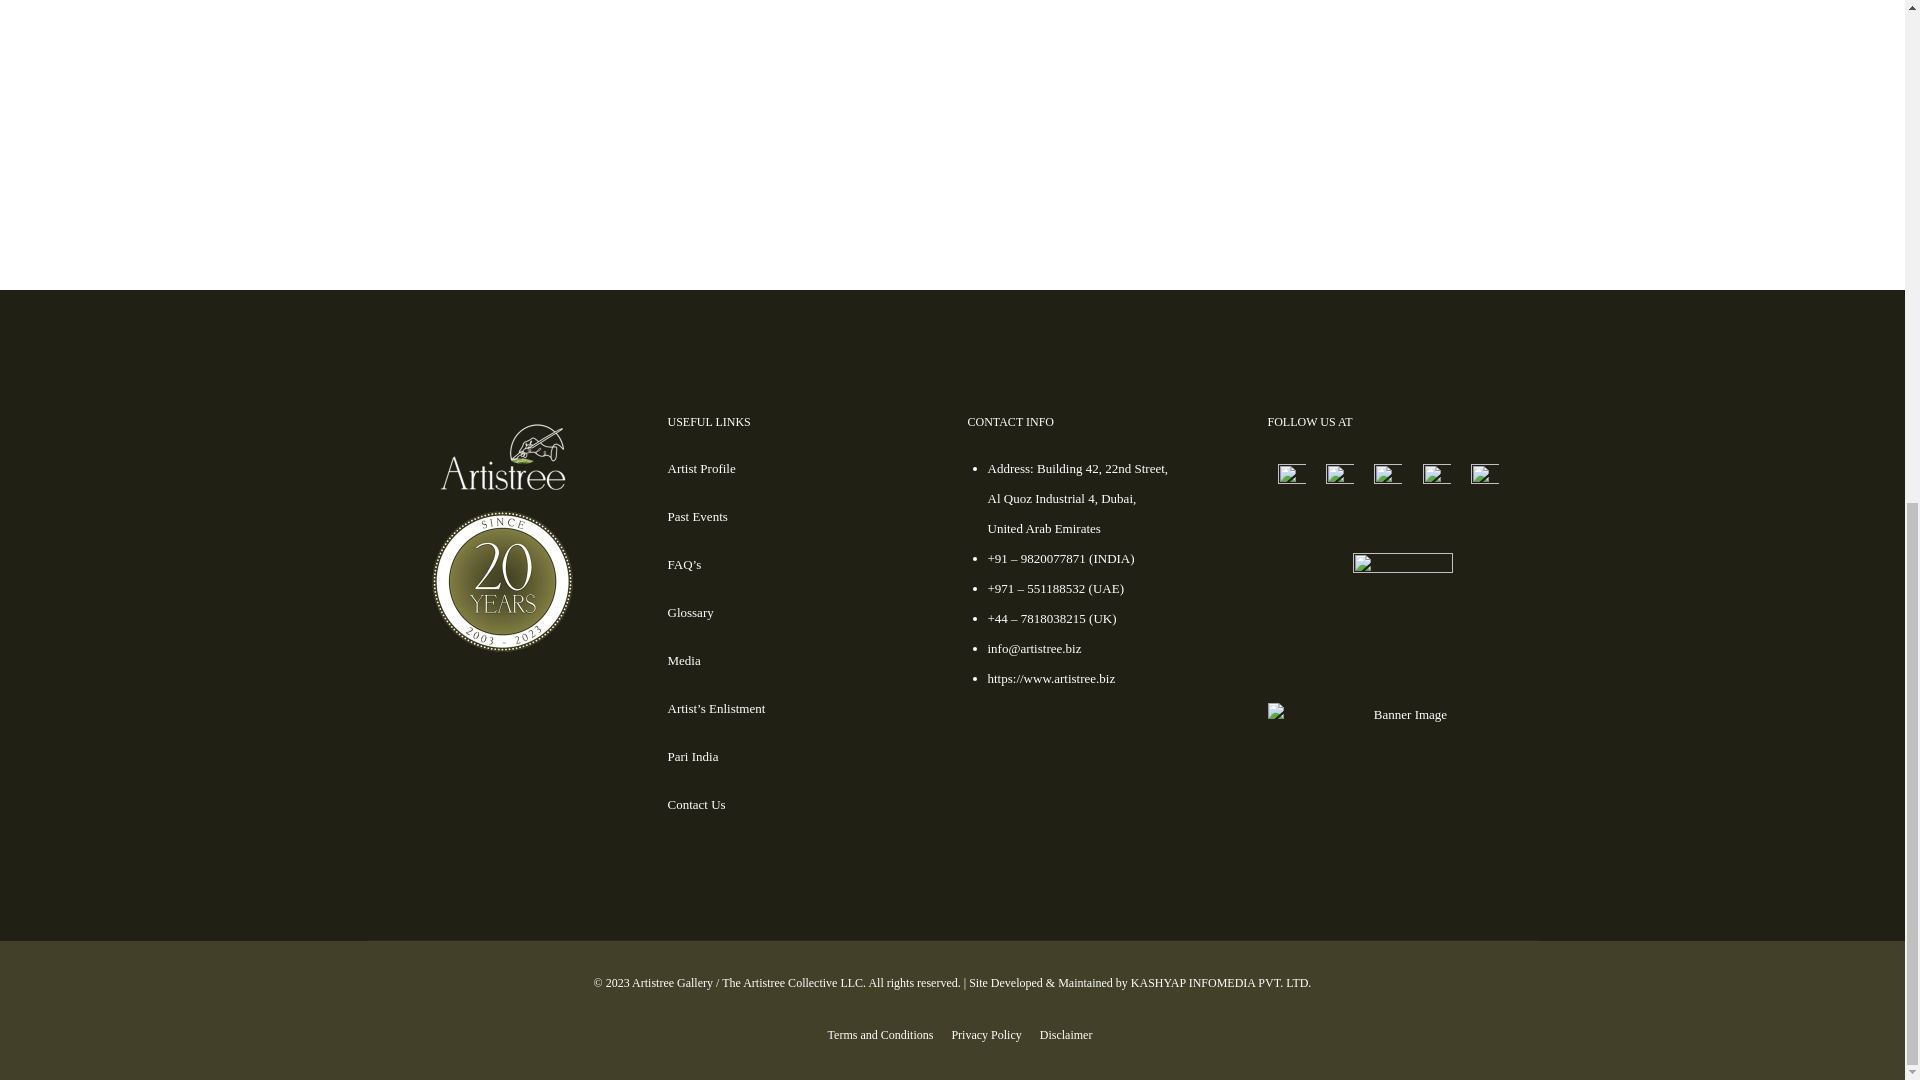 The height and width of the screenshot is (1080, 1920). Describe the element at coordinates (693, 756) in the screenshot. I see `Pari India` at that location.